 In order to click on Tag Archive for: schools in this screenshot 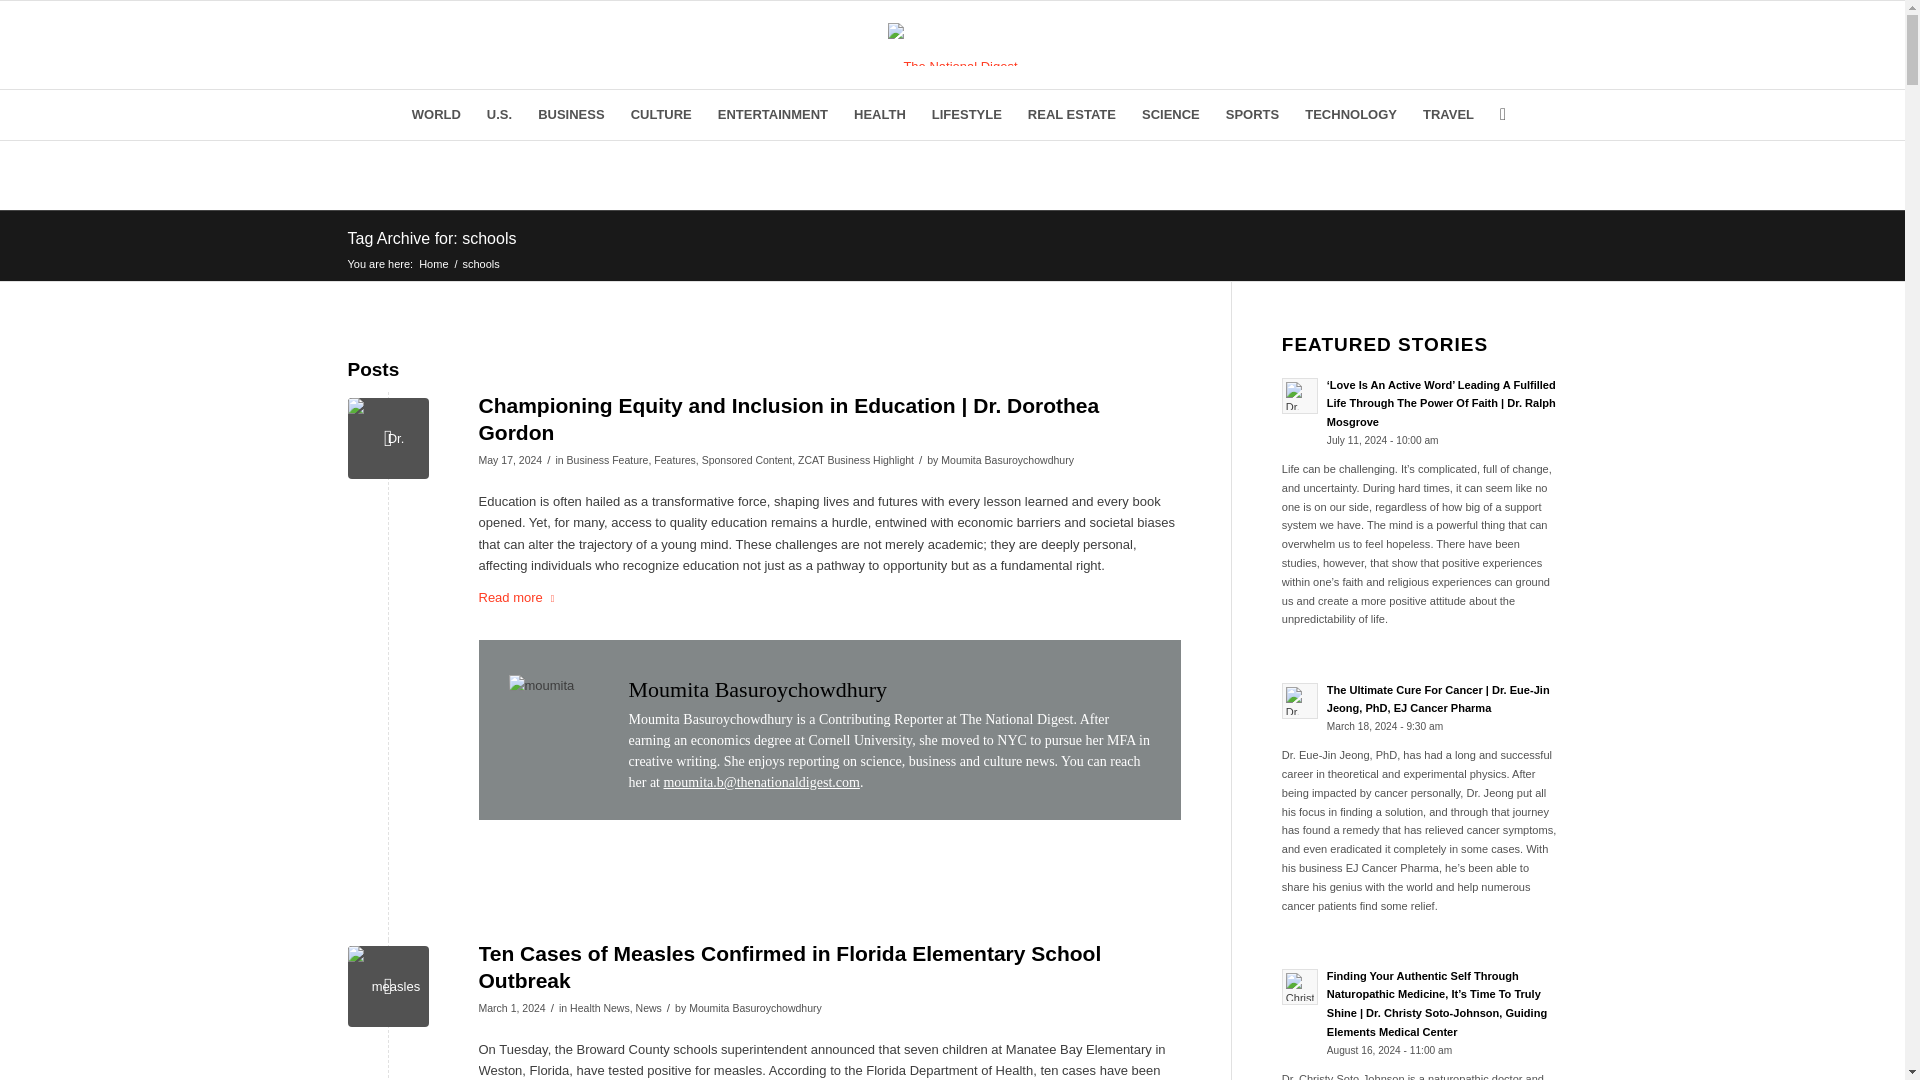, I will do `click(432, 238)`.